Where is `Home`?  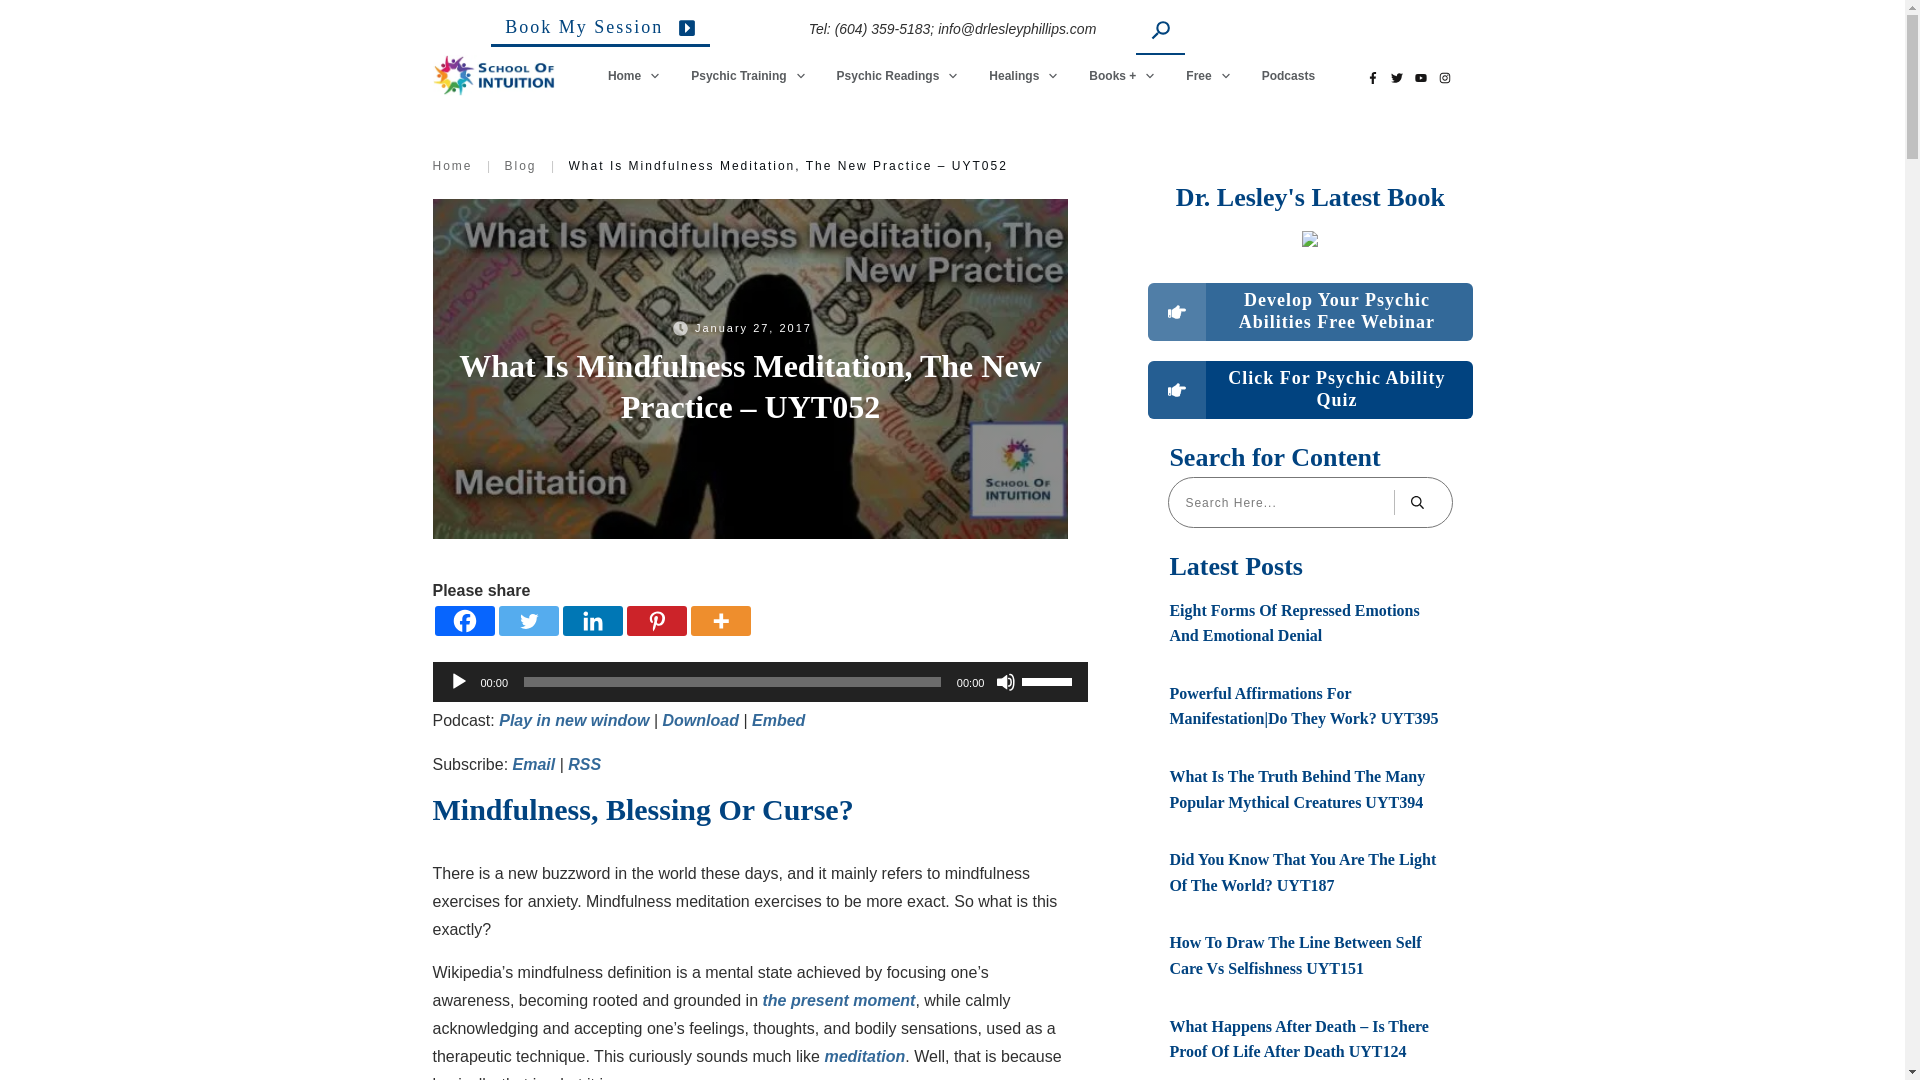
Home is located at coordinates (634, 75).